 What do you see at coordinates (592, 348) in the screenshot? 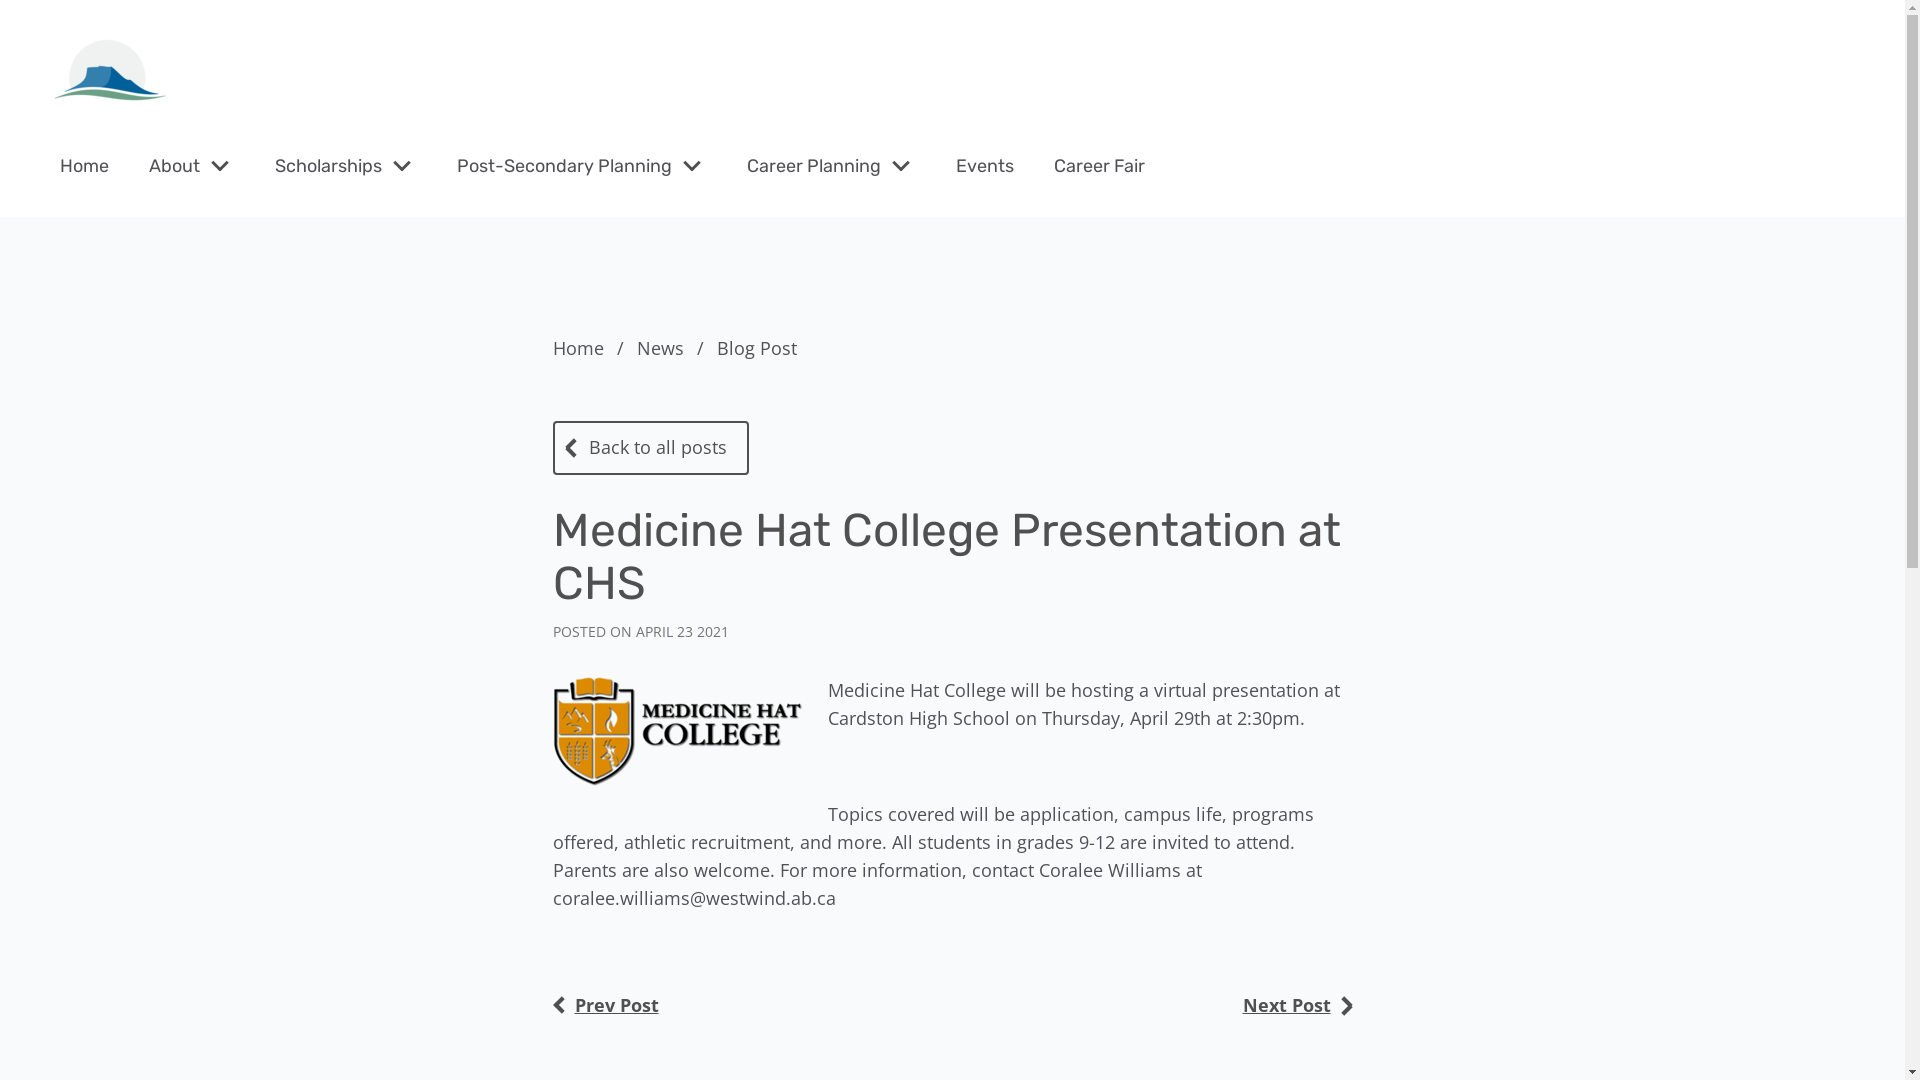
I see `Home` at bounding box center [592, 348].